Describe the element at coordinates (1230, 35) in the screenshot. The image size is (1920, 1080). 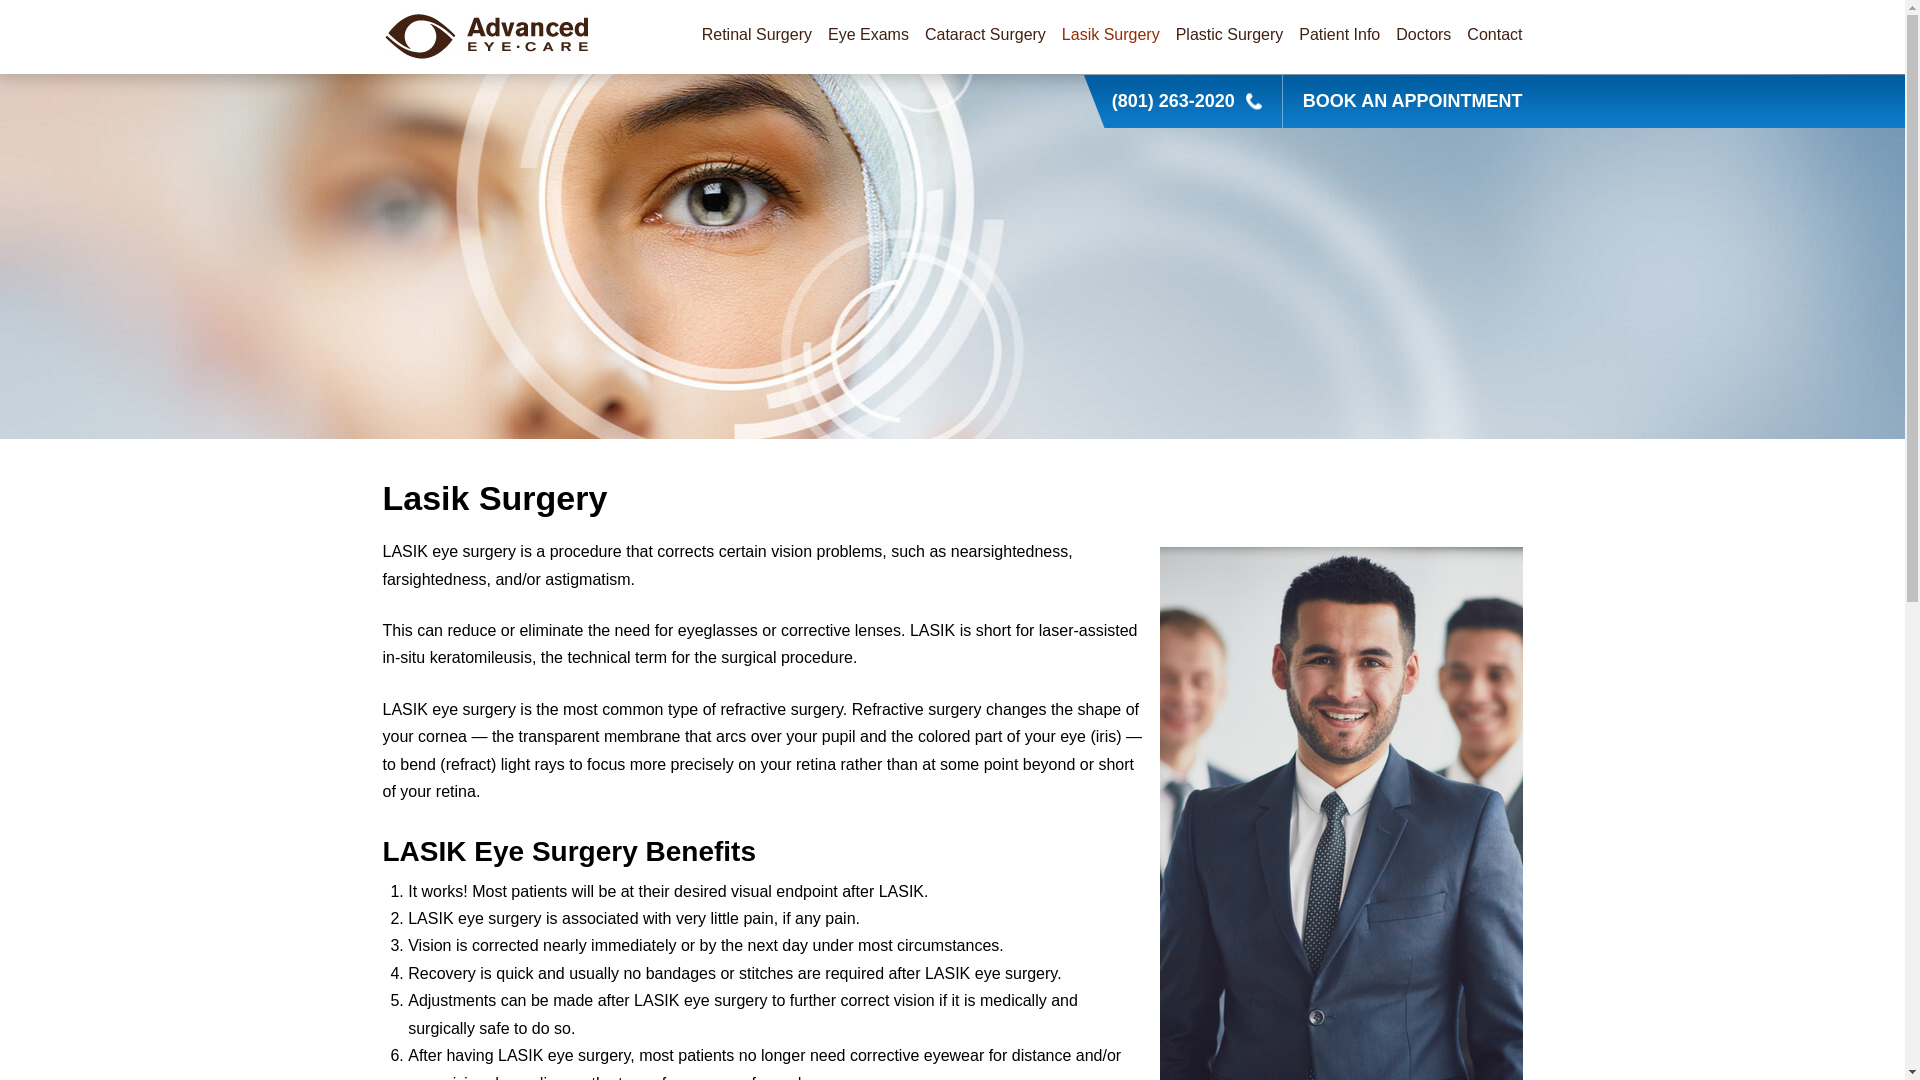
I see `Plastic Surgery` at that location.